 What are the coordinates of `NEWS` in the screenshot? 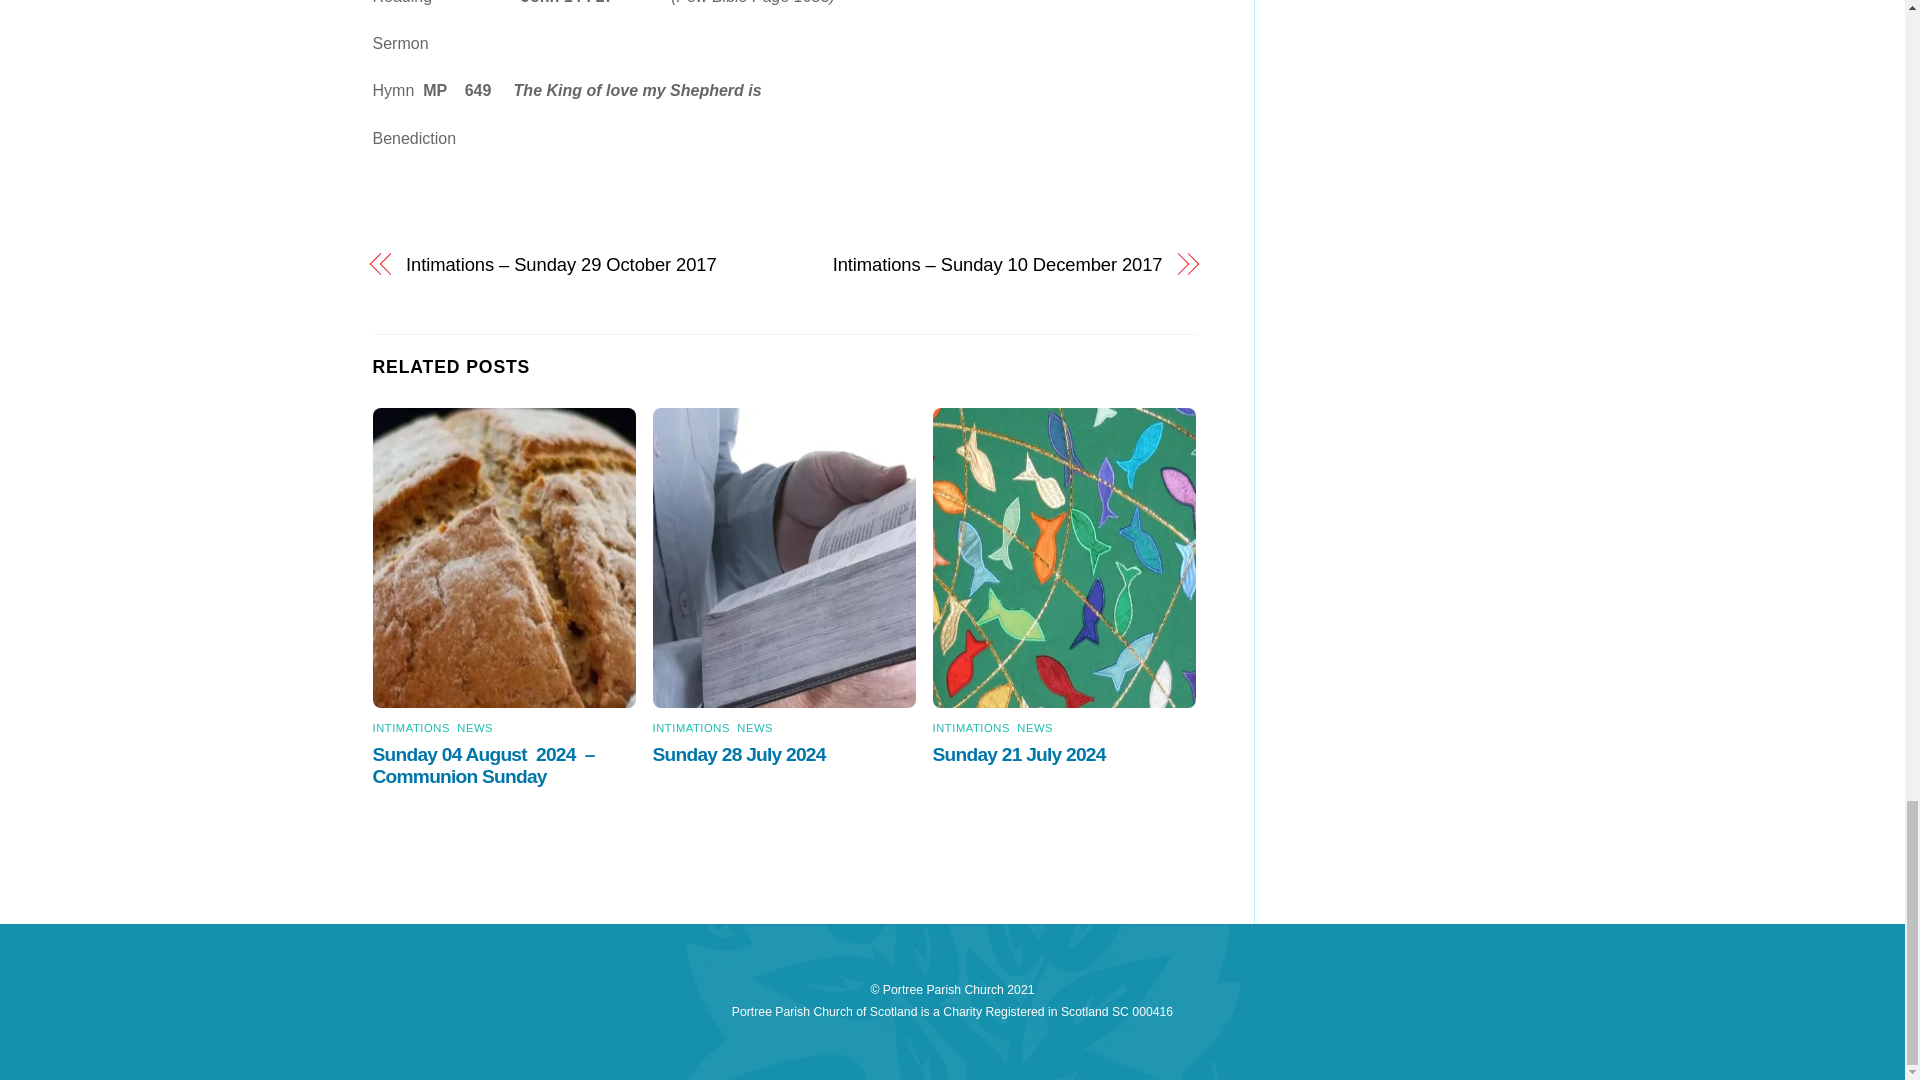 It's located at (755, 728).